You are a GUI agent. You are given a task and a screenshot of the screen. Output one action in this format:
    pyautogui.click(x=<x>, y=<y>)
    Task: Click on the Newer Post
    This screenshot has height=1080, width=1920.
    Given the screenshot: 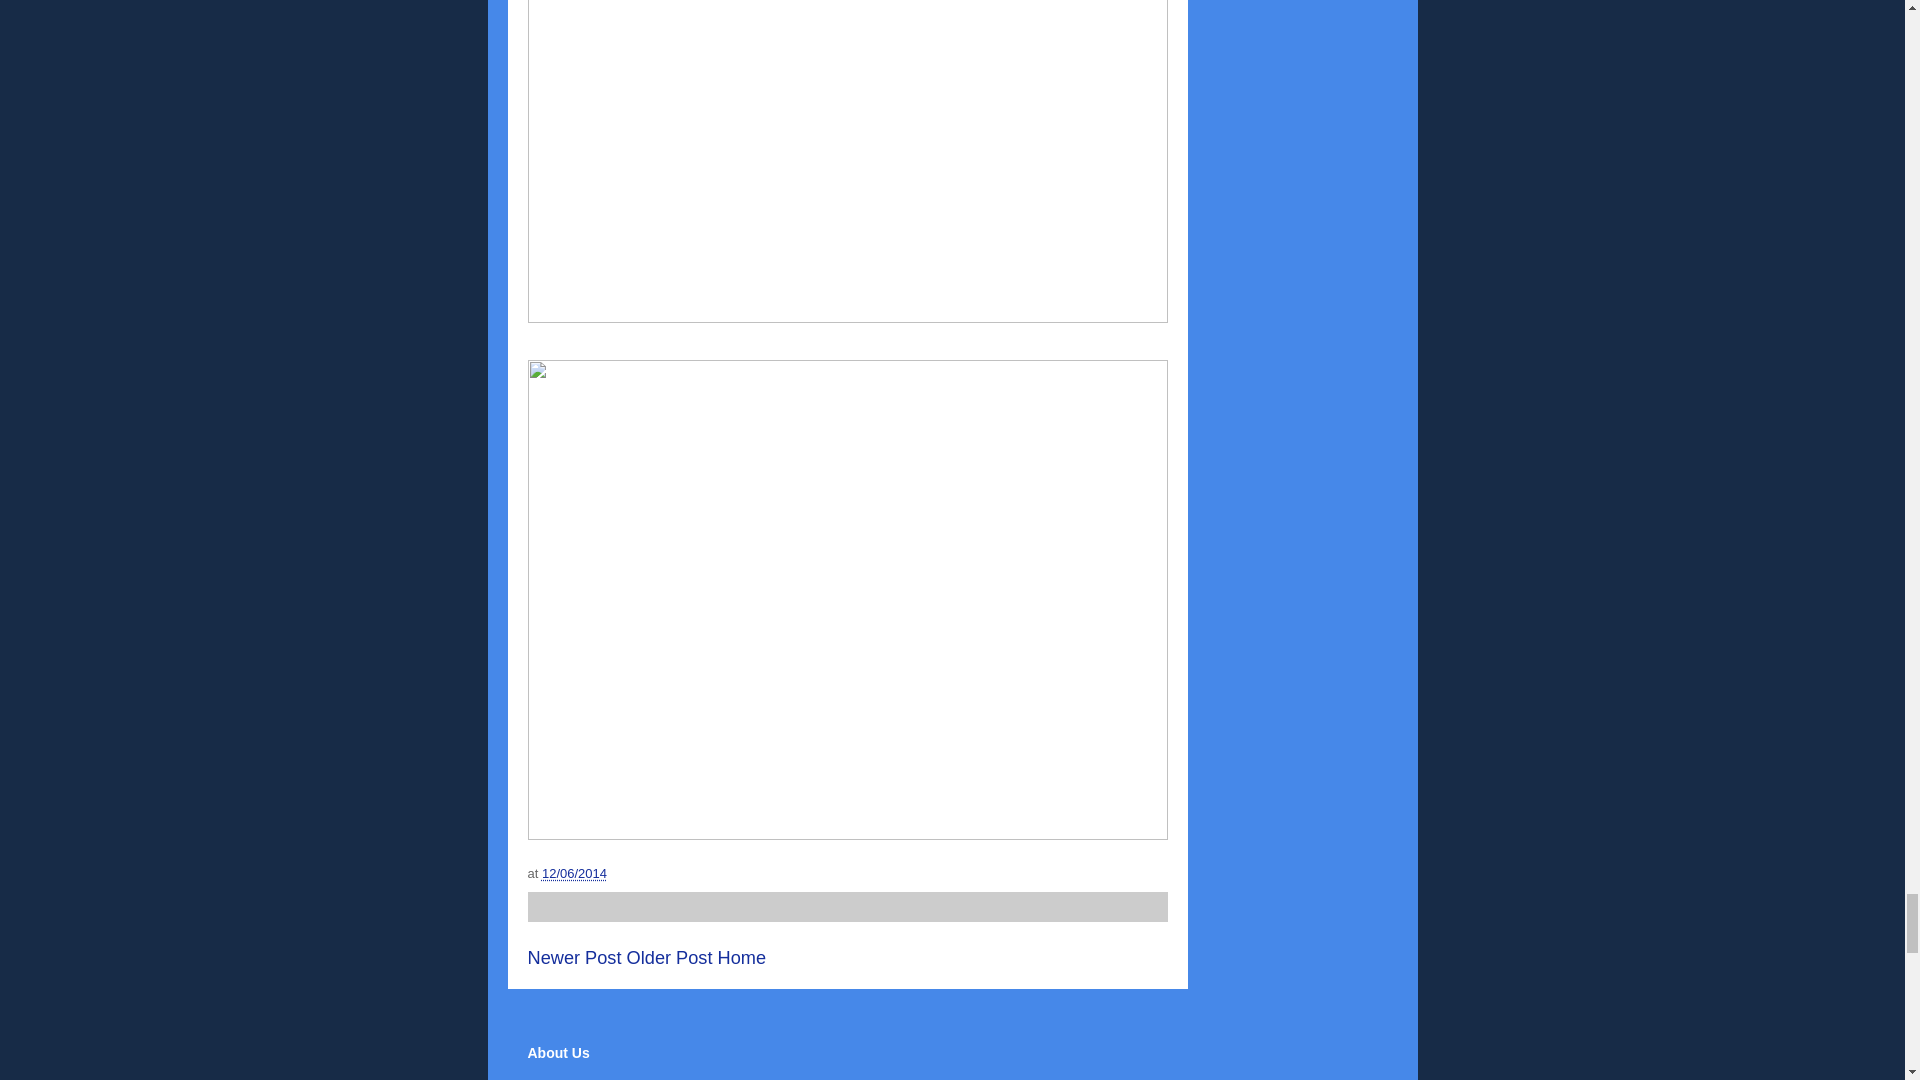 What is the action you would take?
    pyautogui.click(x=575, y=958)
    